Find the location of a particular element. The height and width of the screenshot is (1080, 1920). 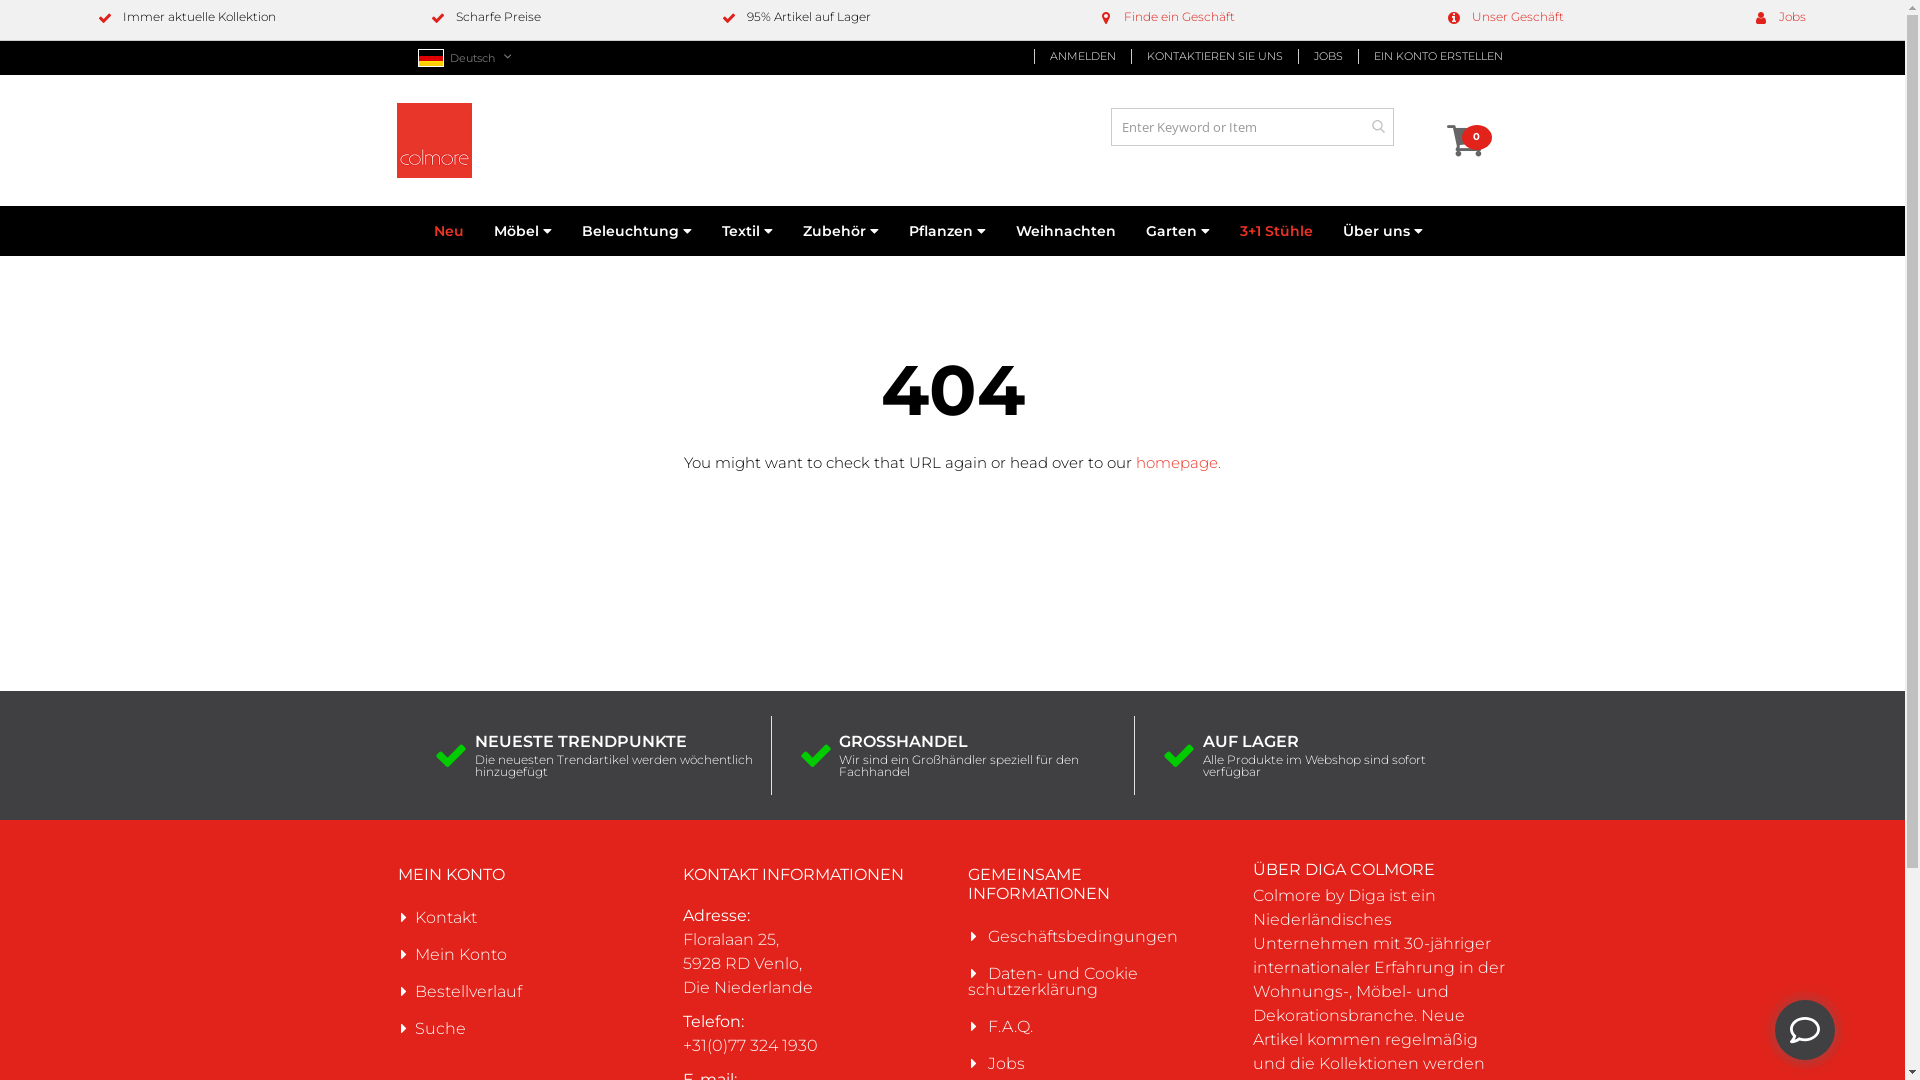

Bestellverlauf is located at coordinates (468, 992).